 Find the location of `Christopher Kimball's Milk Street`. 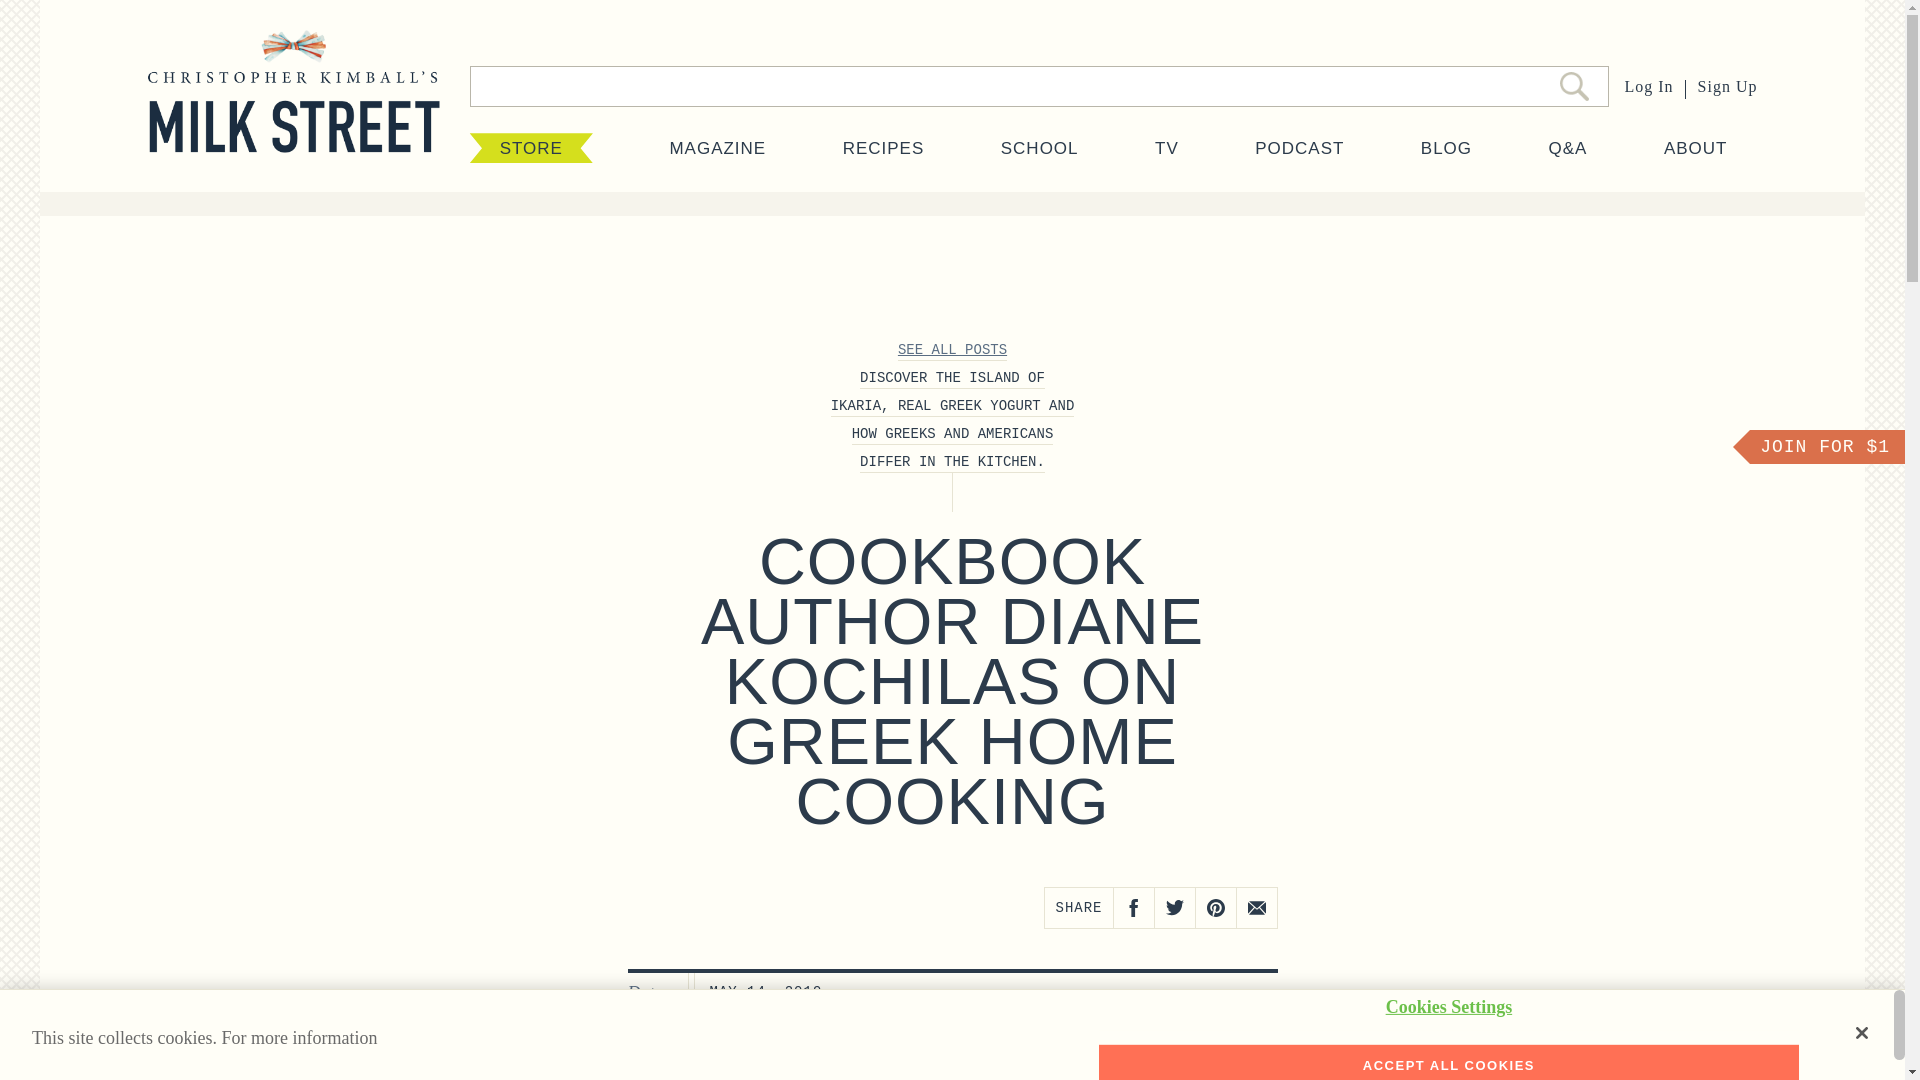

Christopher Kimball's Milk Street is located at coordinates (293, 112).